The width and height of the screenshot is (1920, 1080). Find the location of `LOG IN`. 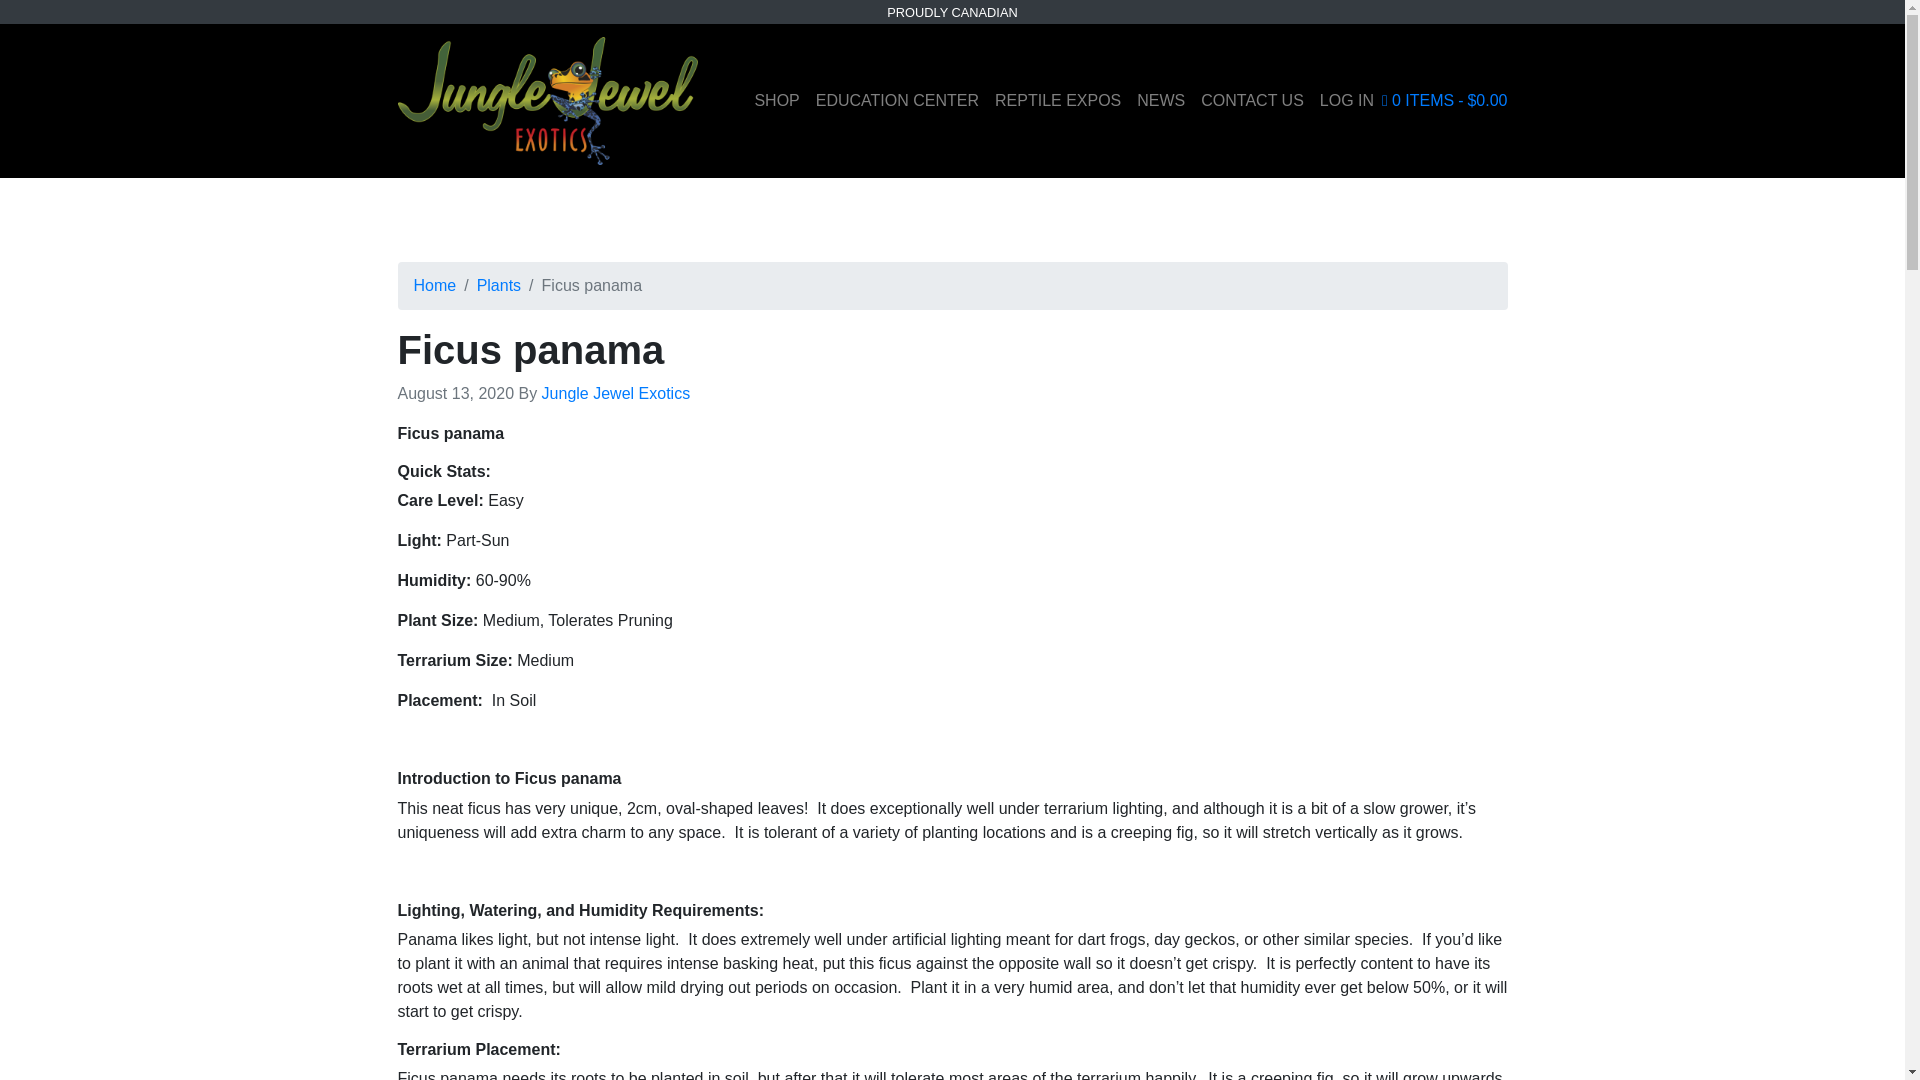

LOG IN is located at coordinates (1346, 100).